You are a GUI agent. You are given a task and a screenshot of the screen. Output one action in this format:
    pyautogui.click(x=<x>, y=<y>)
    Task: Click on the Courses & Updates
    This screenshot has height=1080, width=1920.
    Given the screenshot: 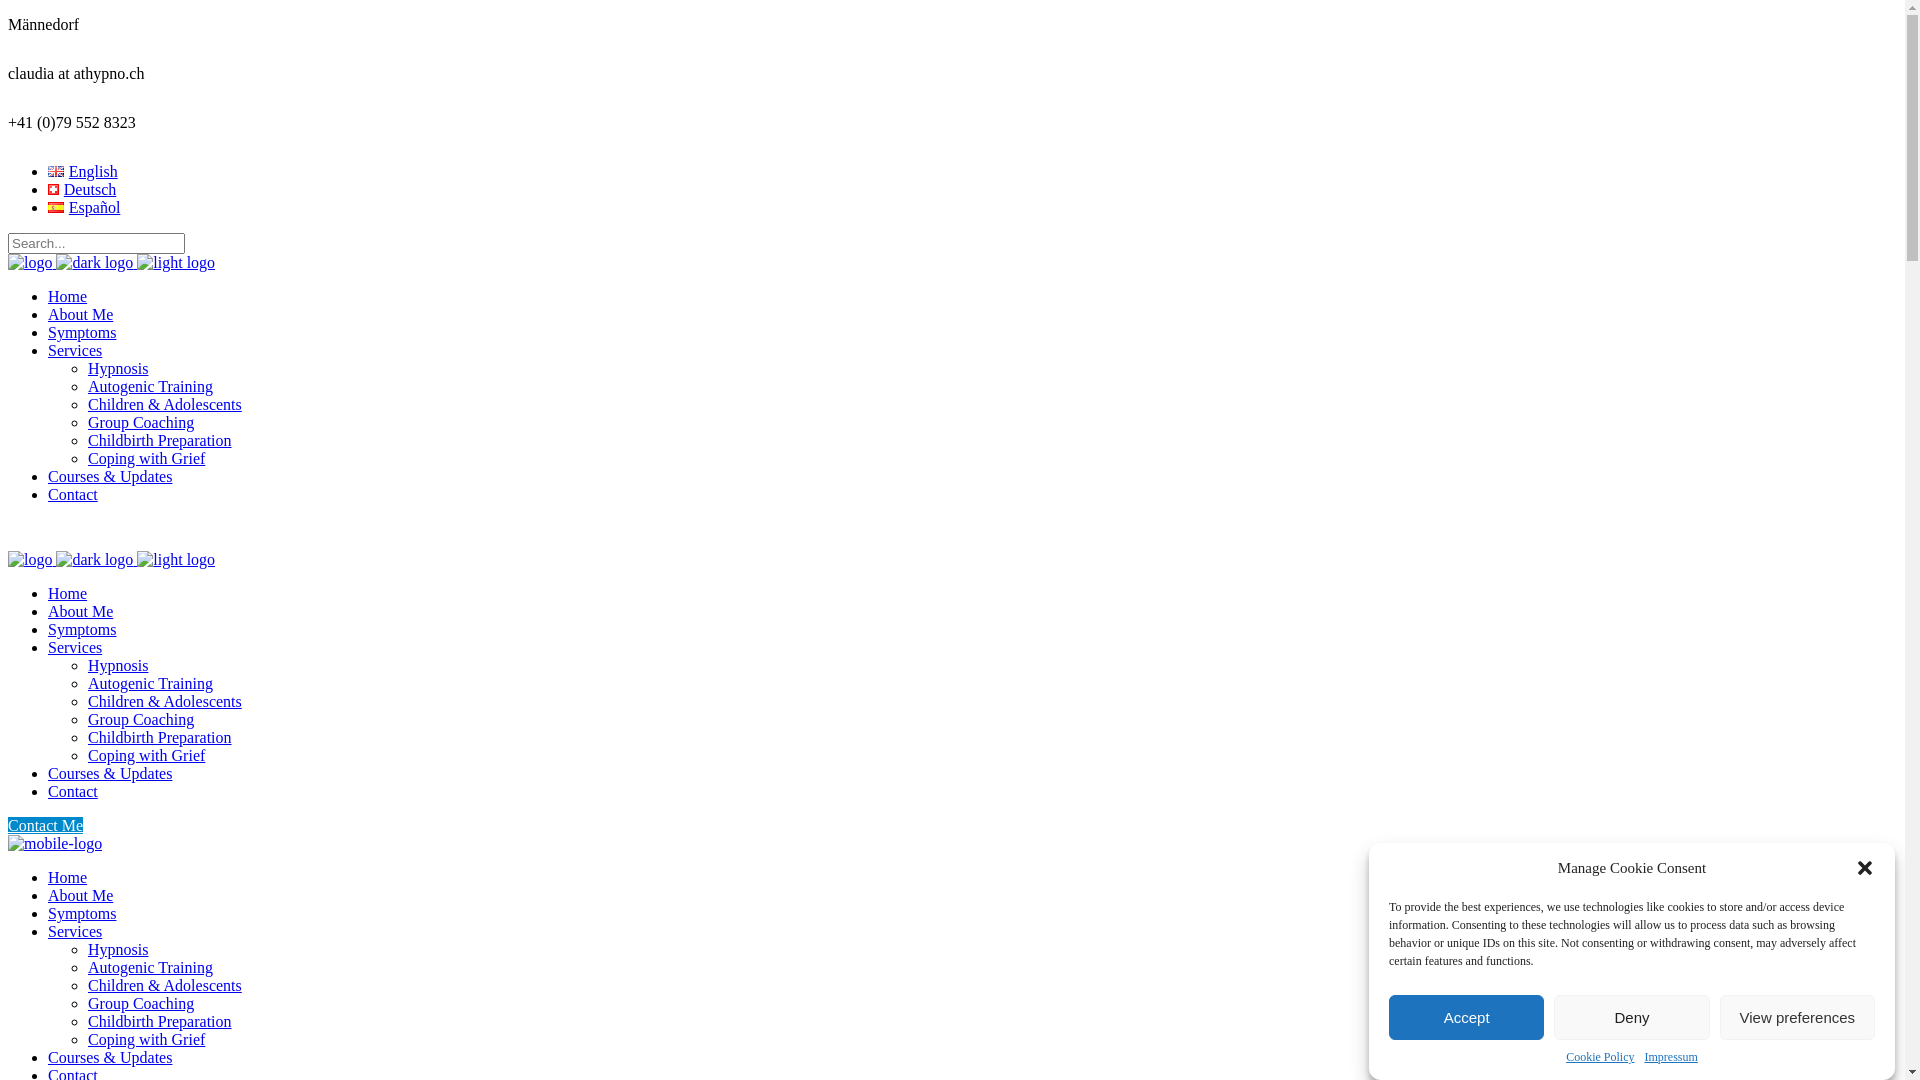 What is the action you would take?
    pyautogui.click(x=110, y=1058)
    